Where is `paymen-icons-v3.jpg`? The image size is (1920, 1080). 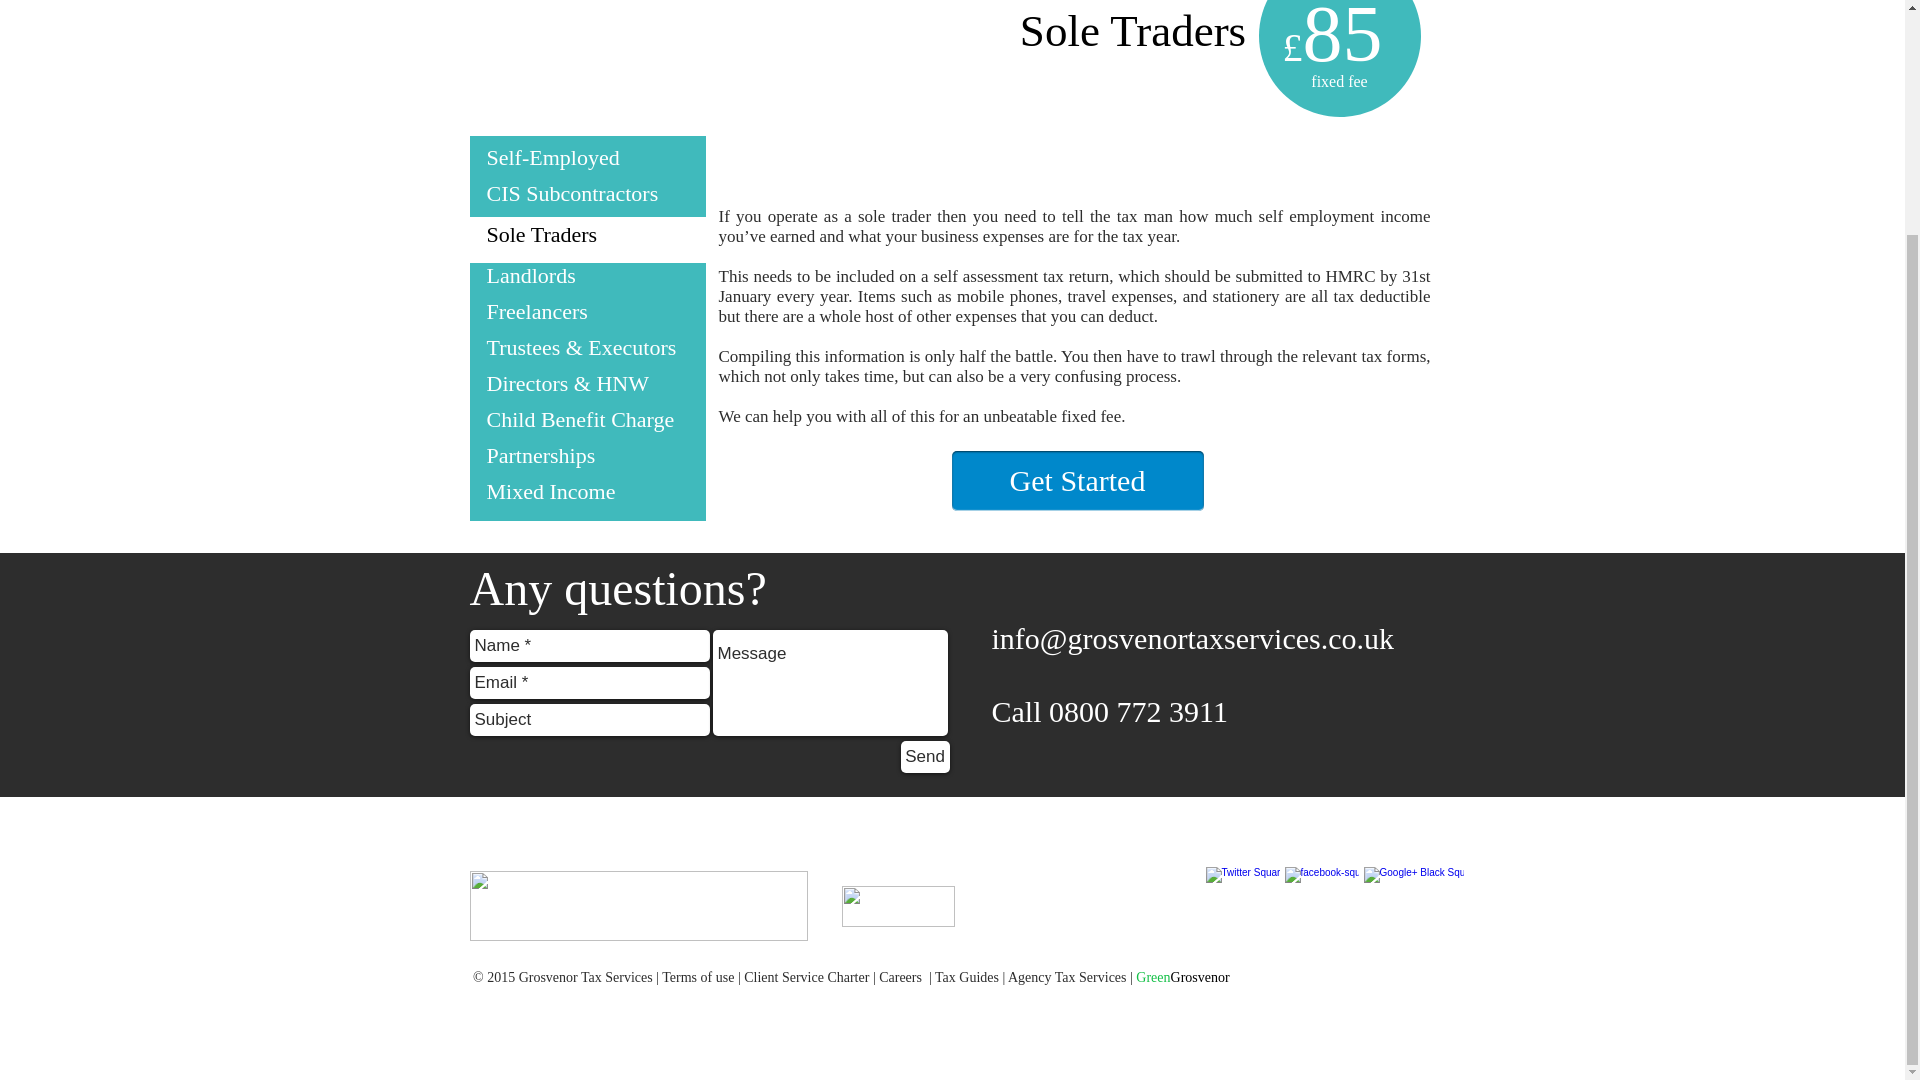 paymen-icons-v3.jpg is located at coordinates (639, 905).